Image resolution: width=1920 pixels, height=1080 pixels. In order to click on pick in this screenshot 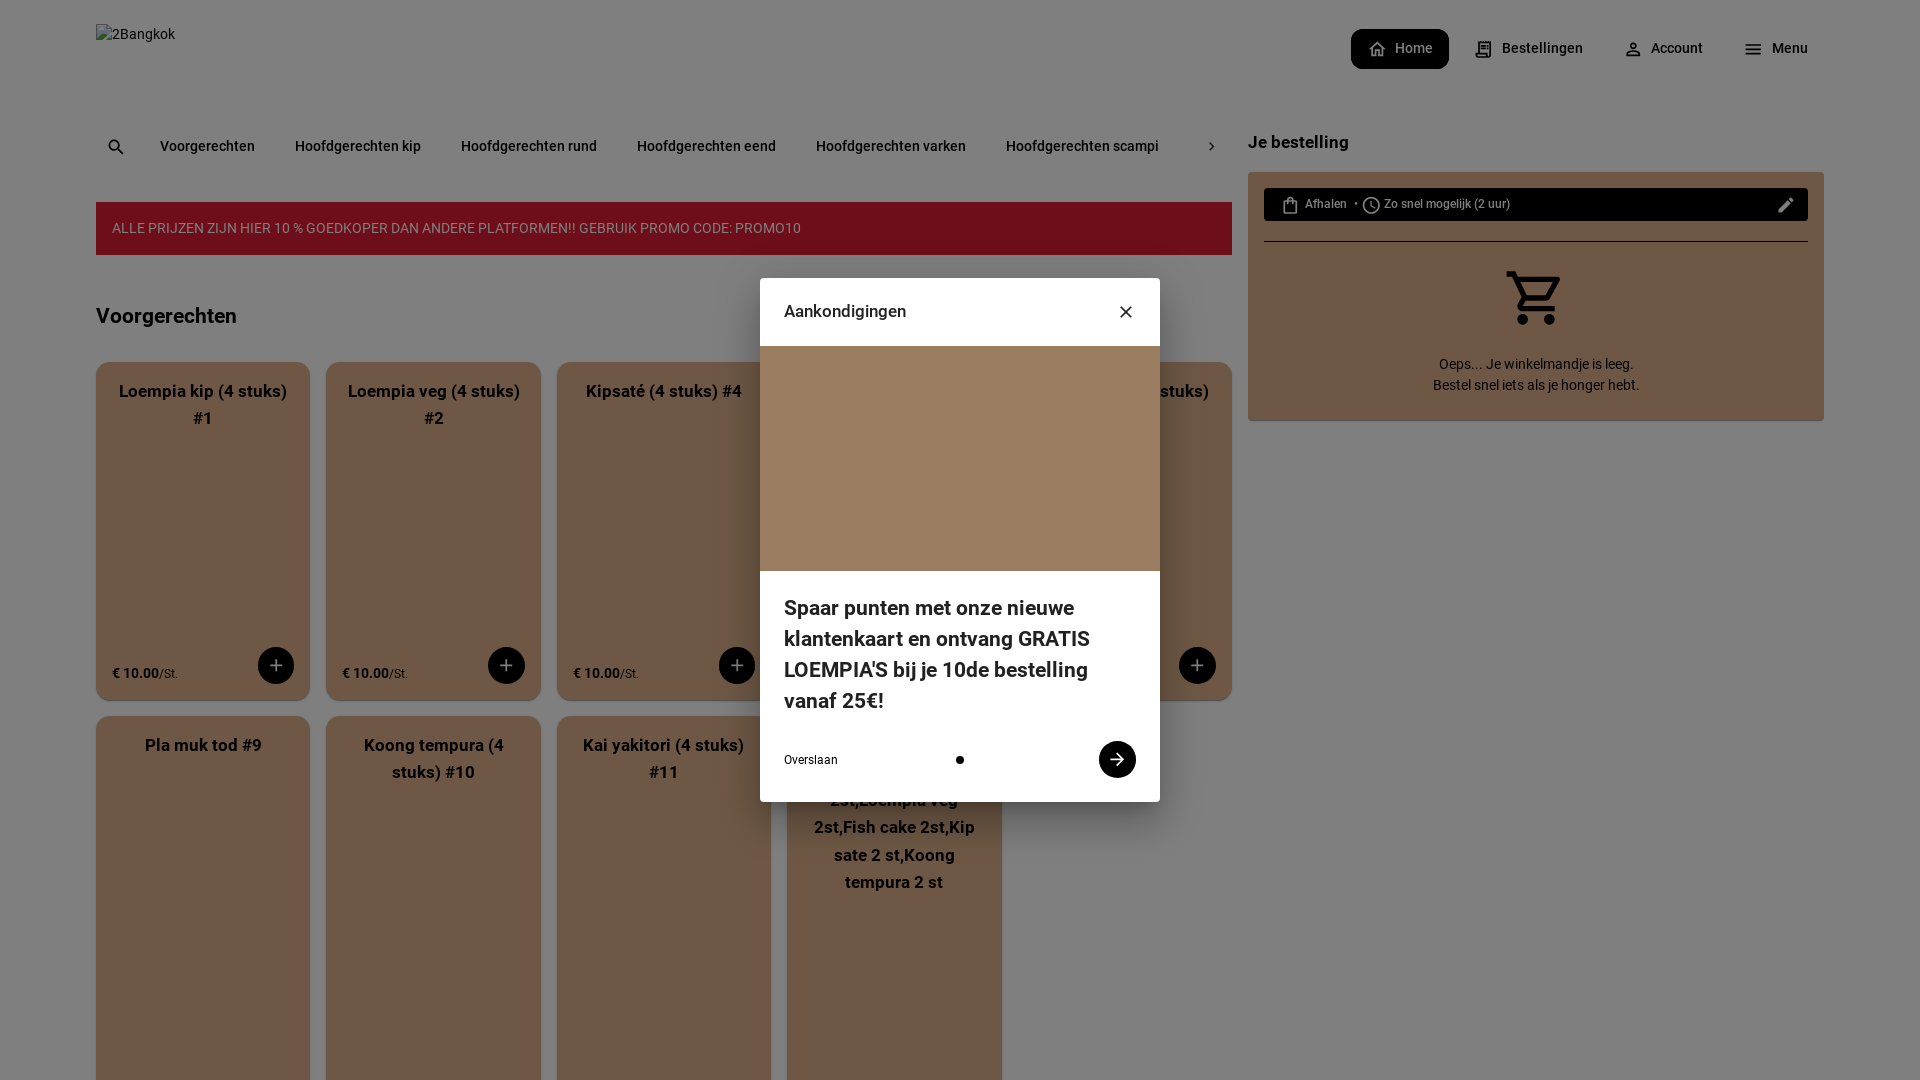, I will do `click(891, 554)`.